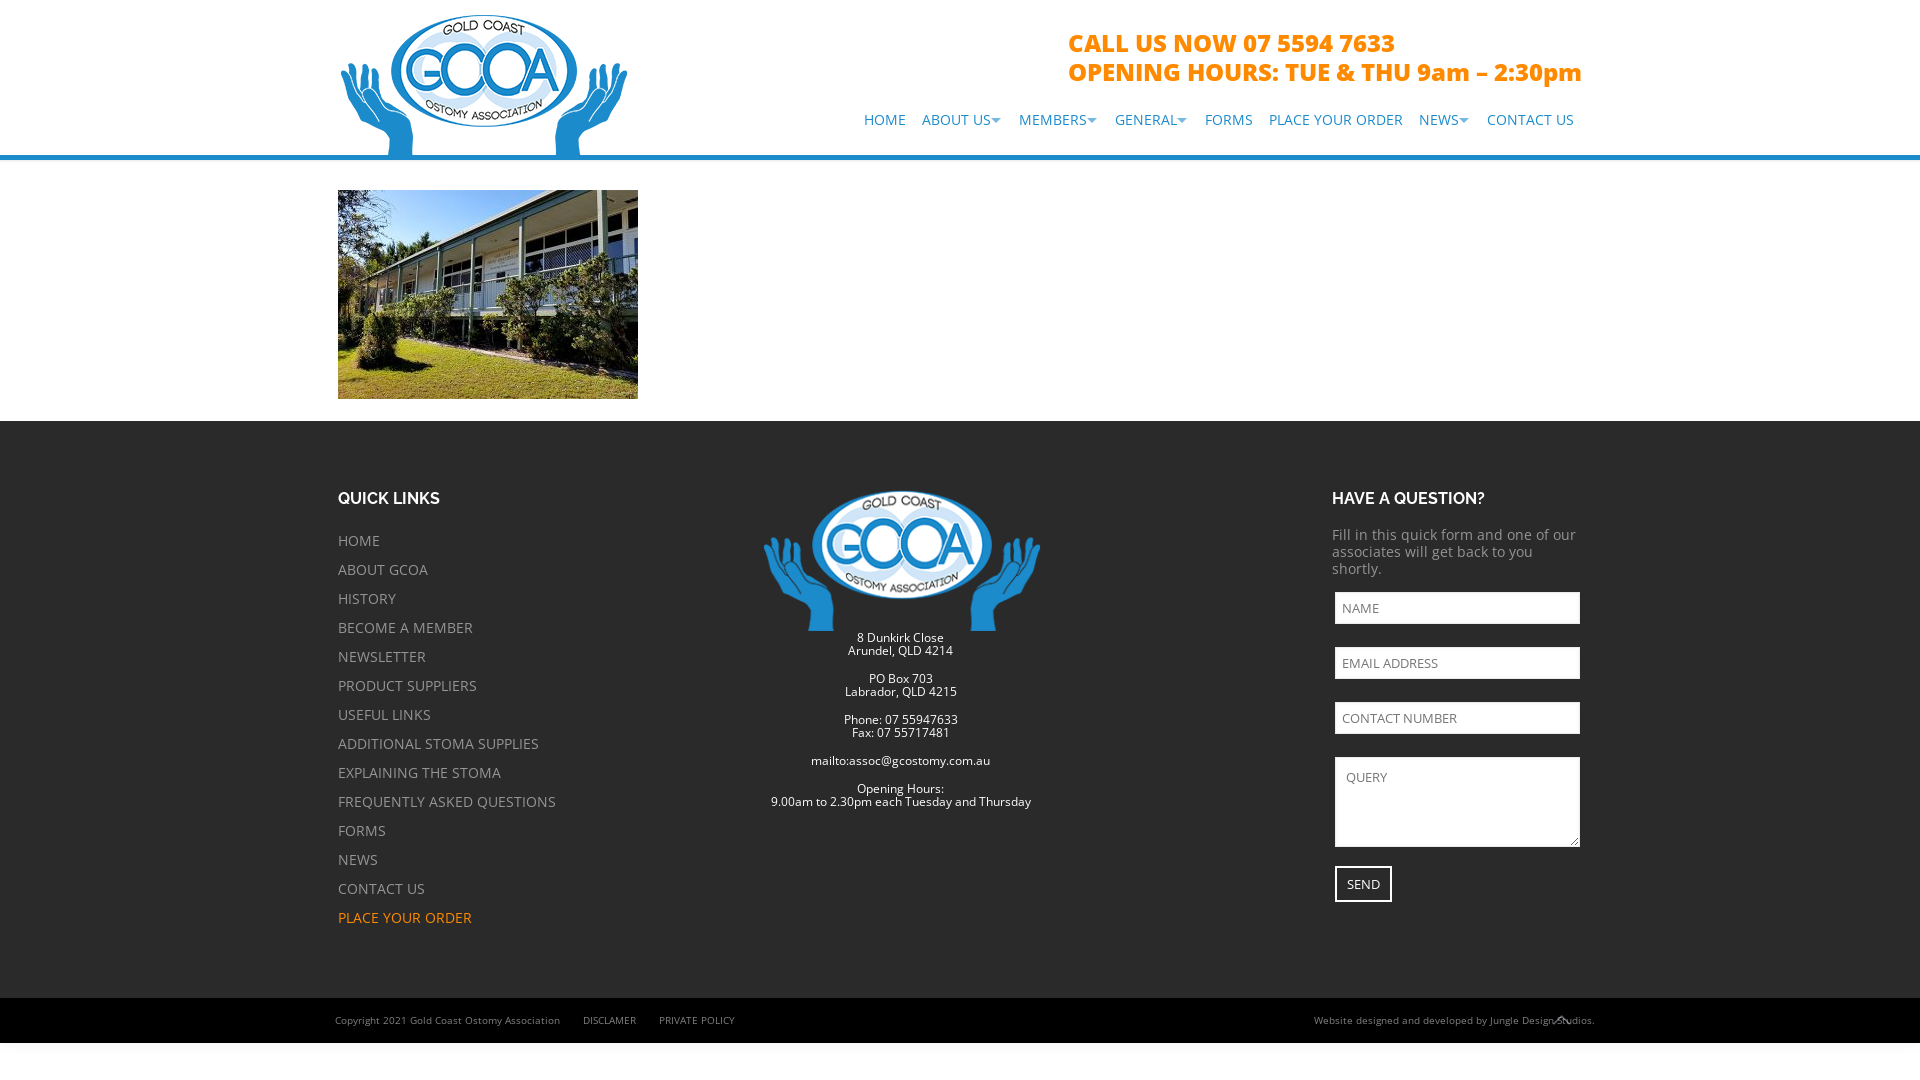  Describe the element at coordinates (1454, 1020) in the screenshot. I see `Website designed and developed by Jungle Design Studios.` at that location.